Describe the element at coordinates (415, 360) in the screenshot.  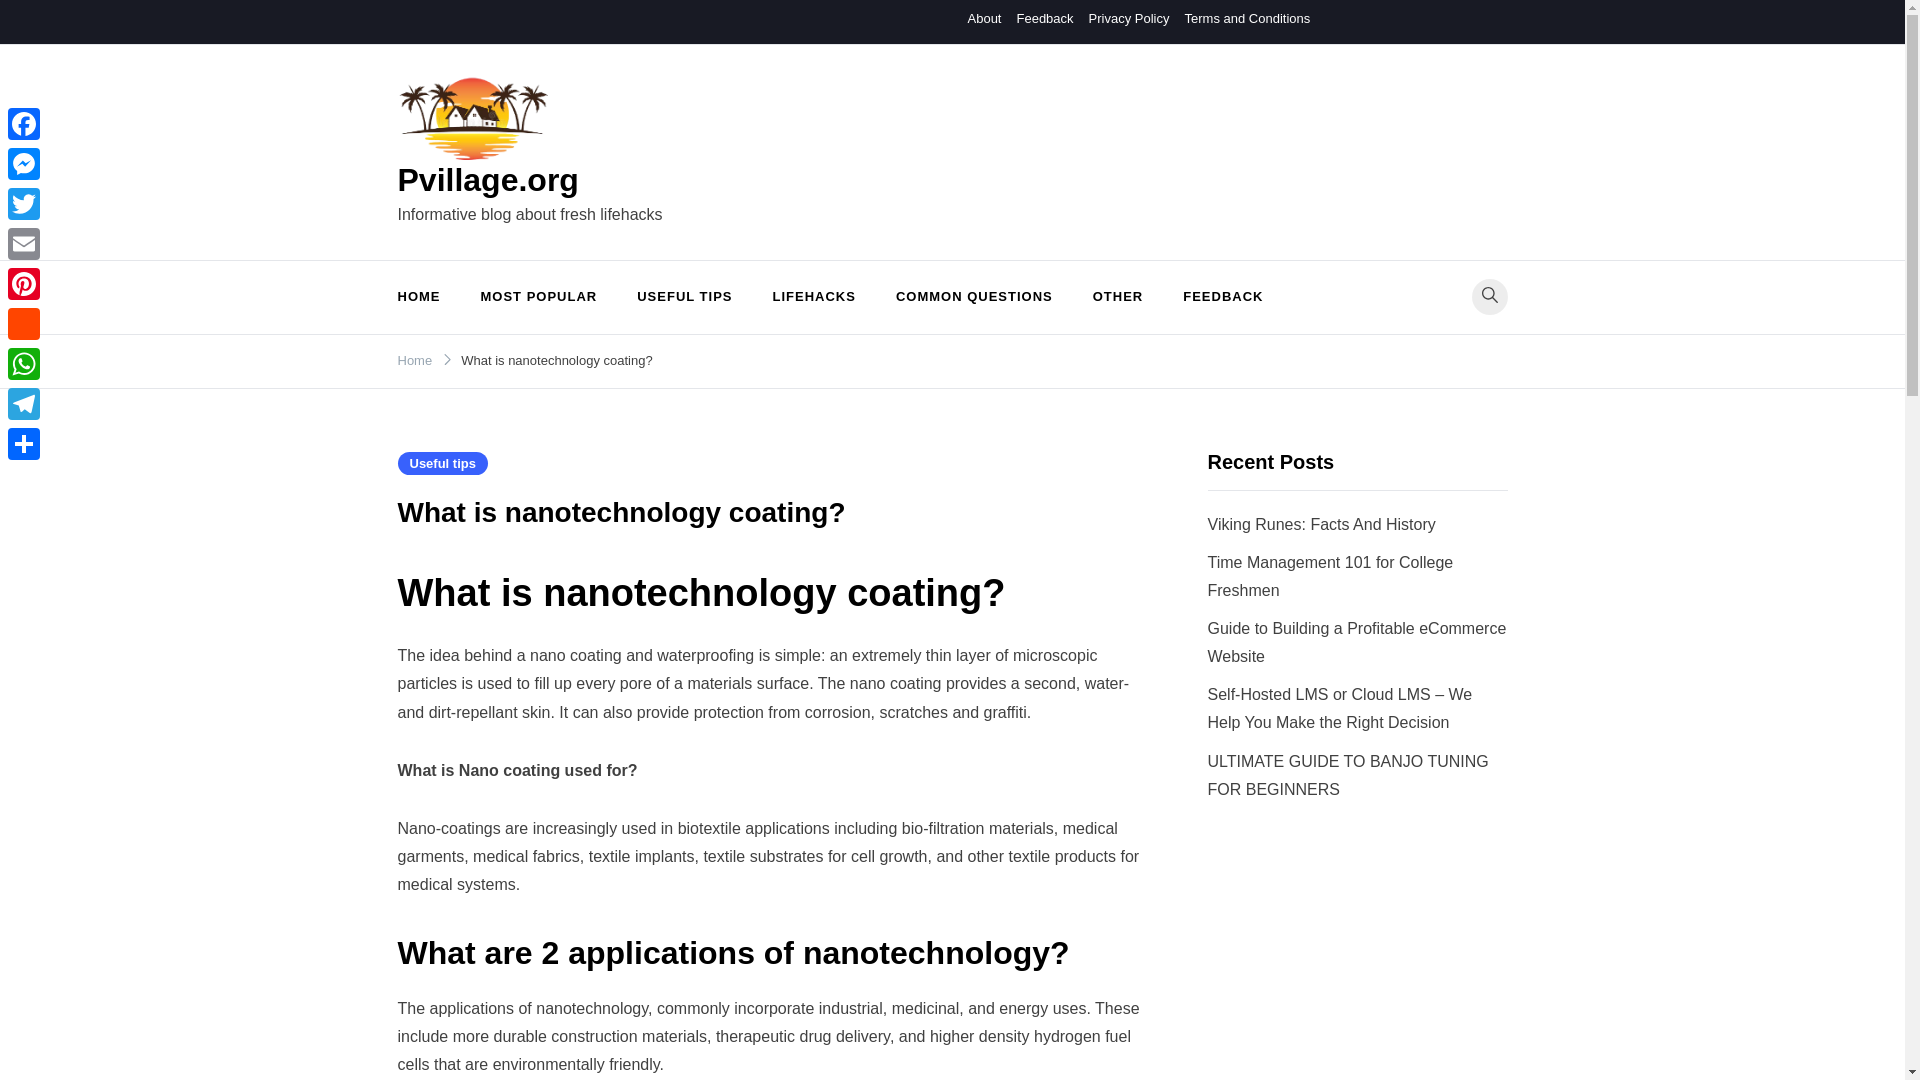
I see `Home` at that location.